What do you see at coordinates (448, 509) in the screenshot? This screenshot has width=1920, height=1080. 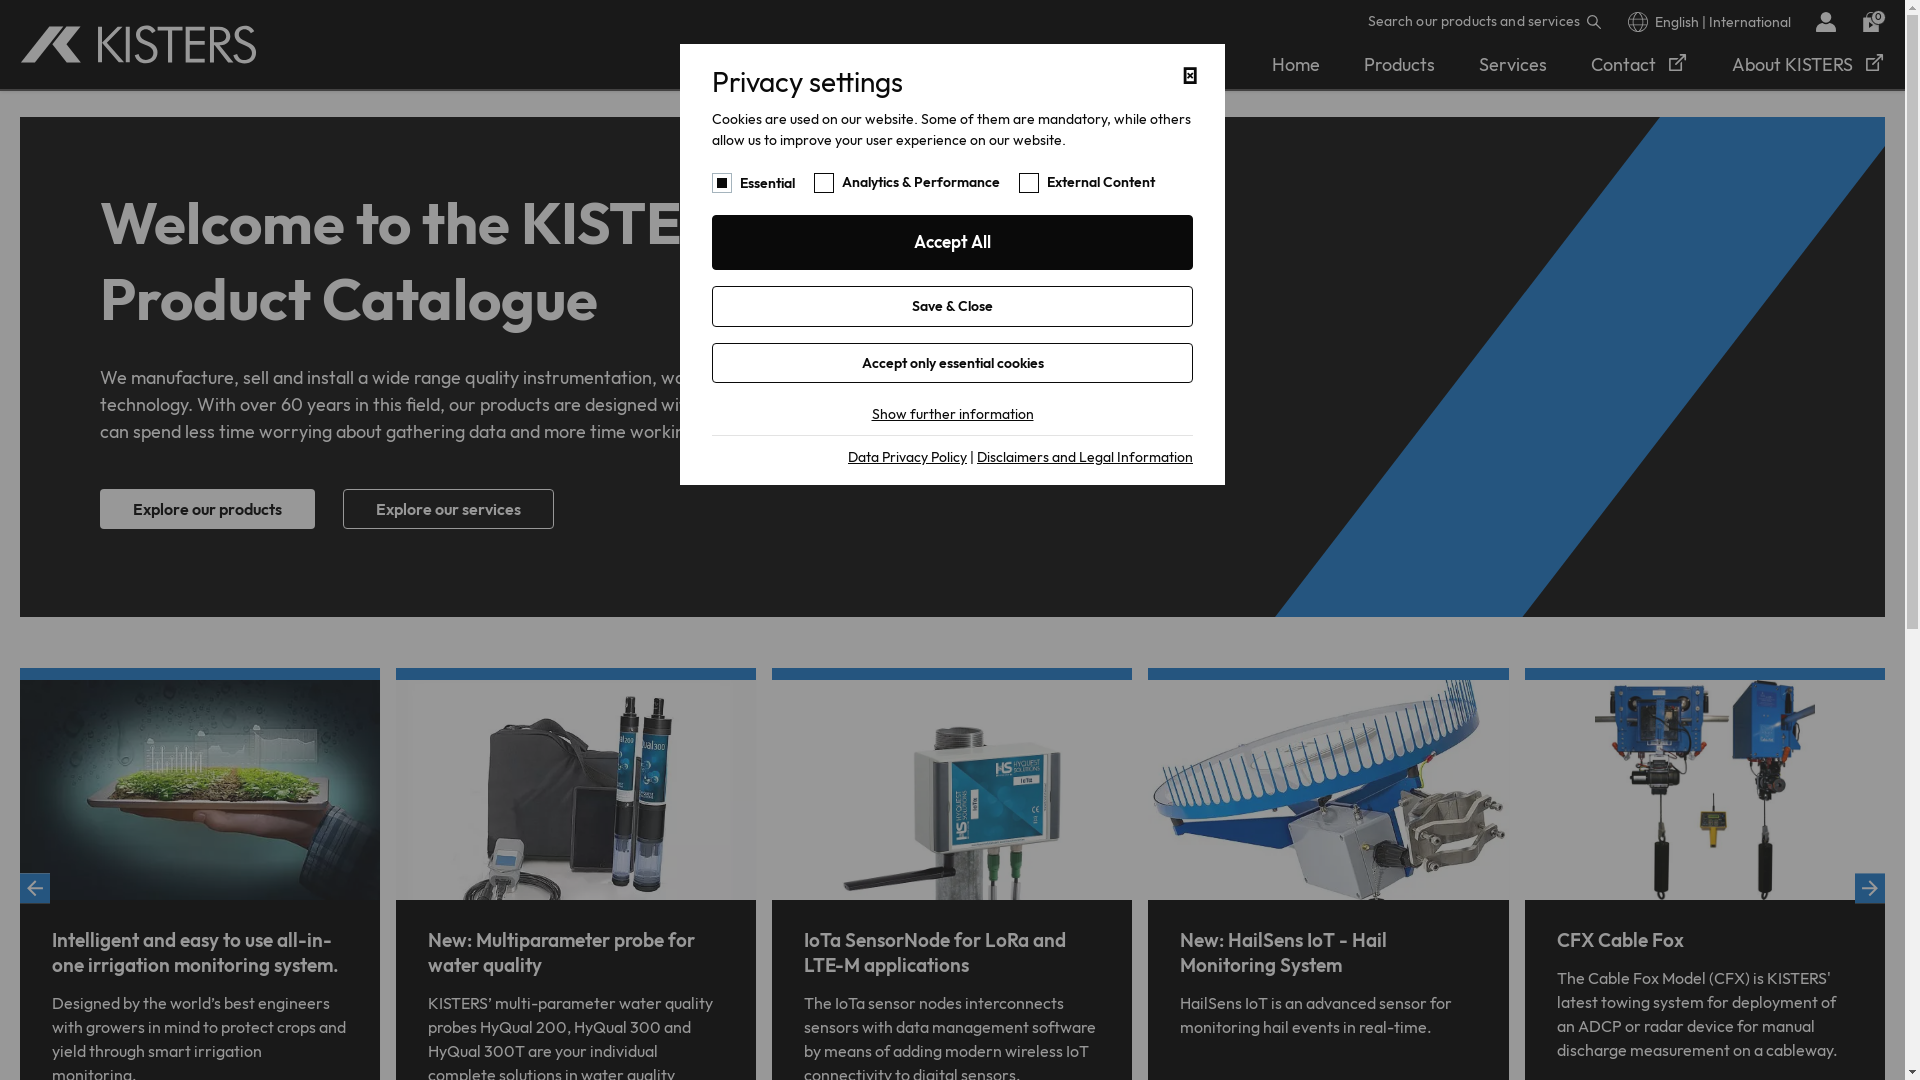 I see `Explore our services` at bounding box center [448, 509].